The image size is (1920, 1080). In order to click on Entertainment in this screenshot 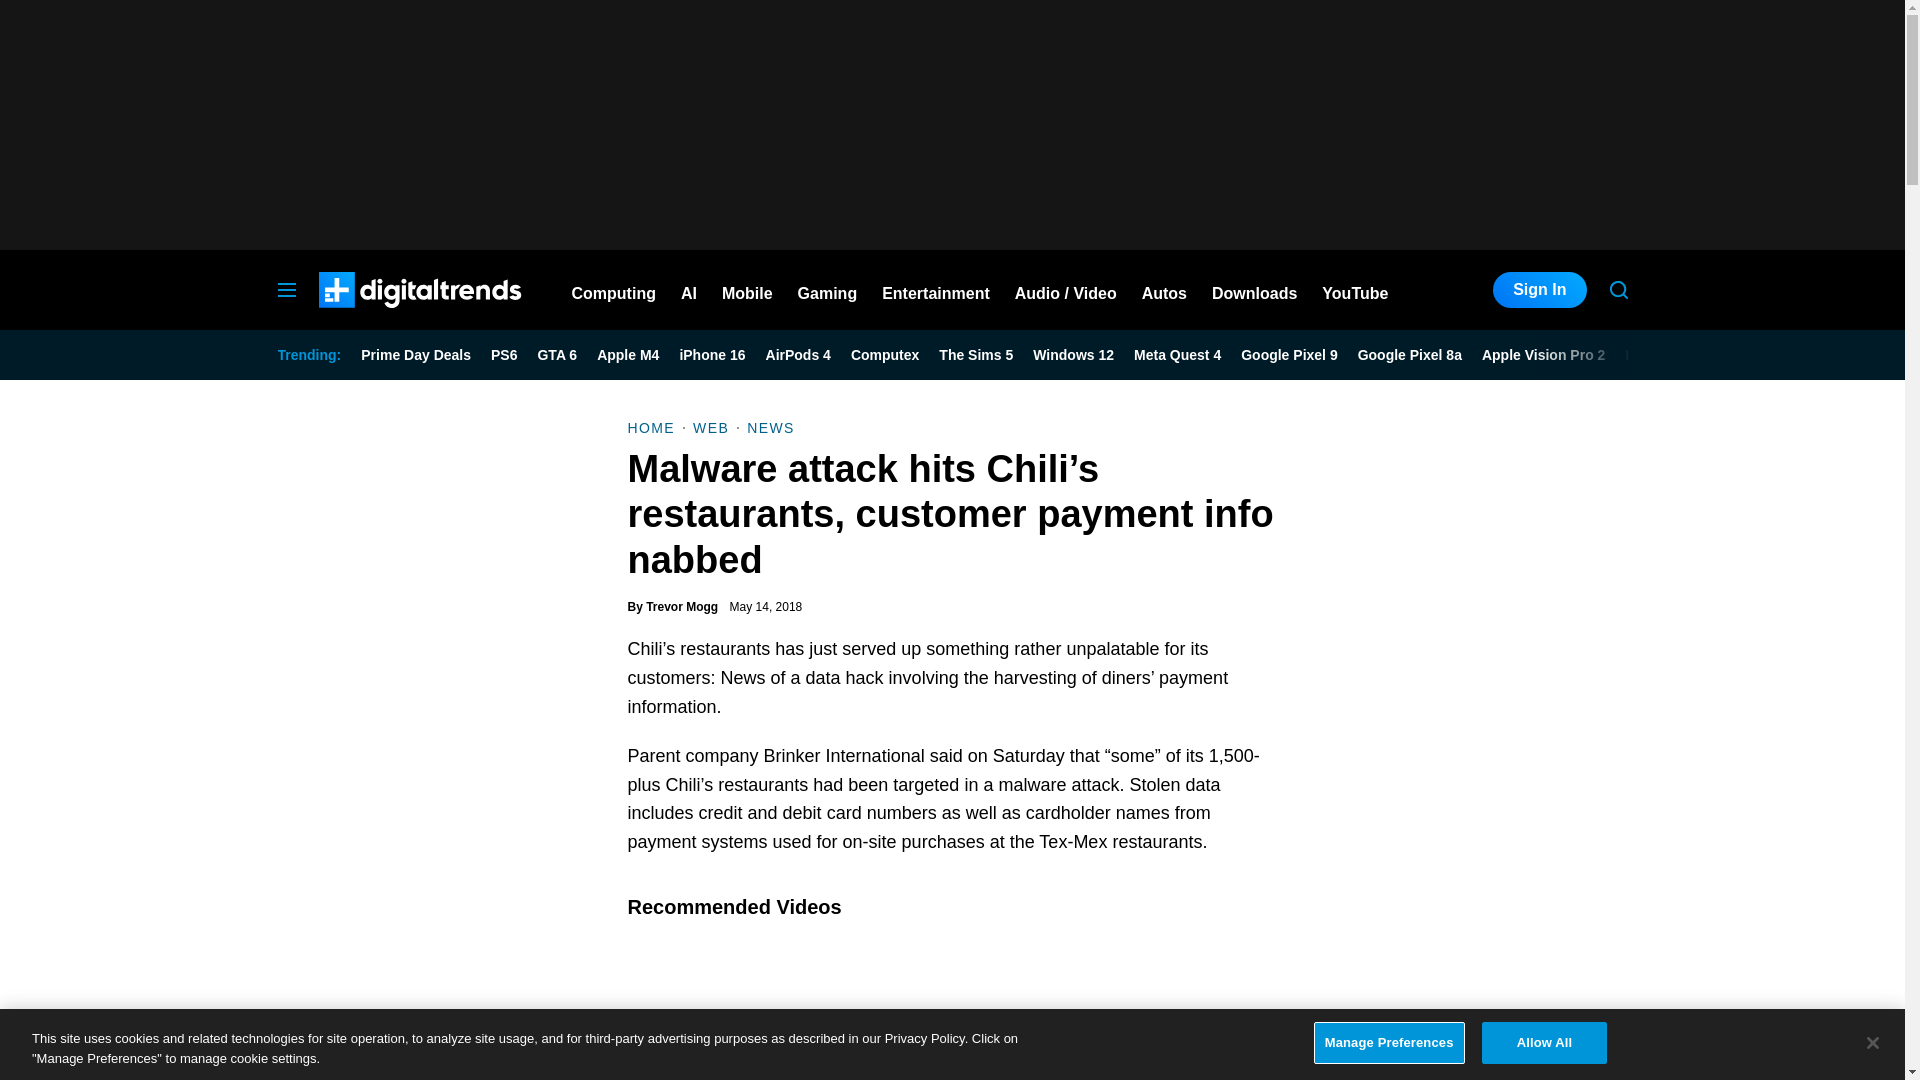, I will do `click(936, 290)`.